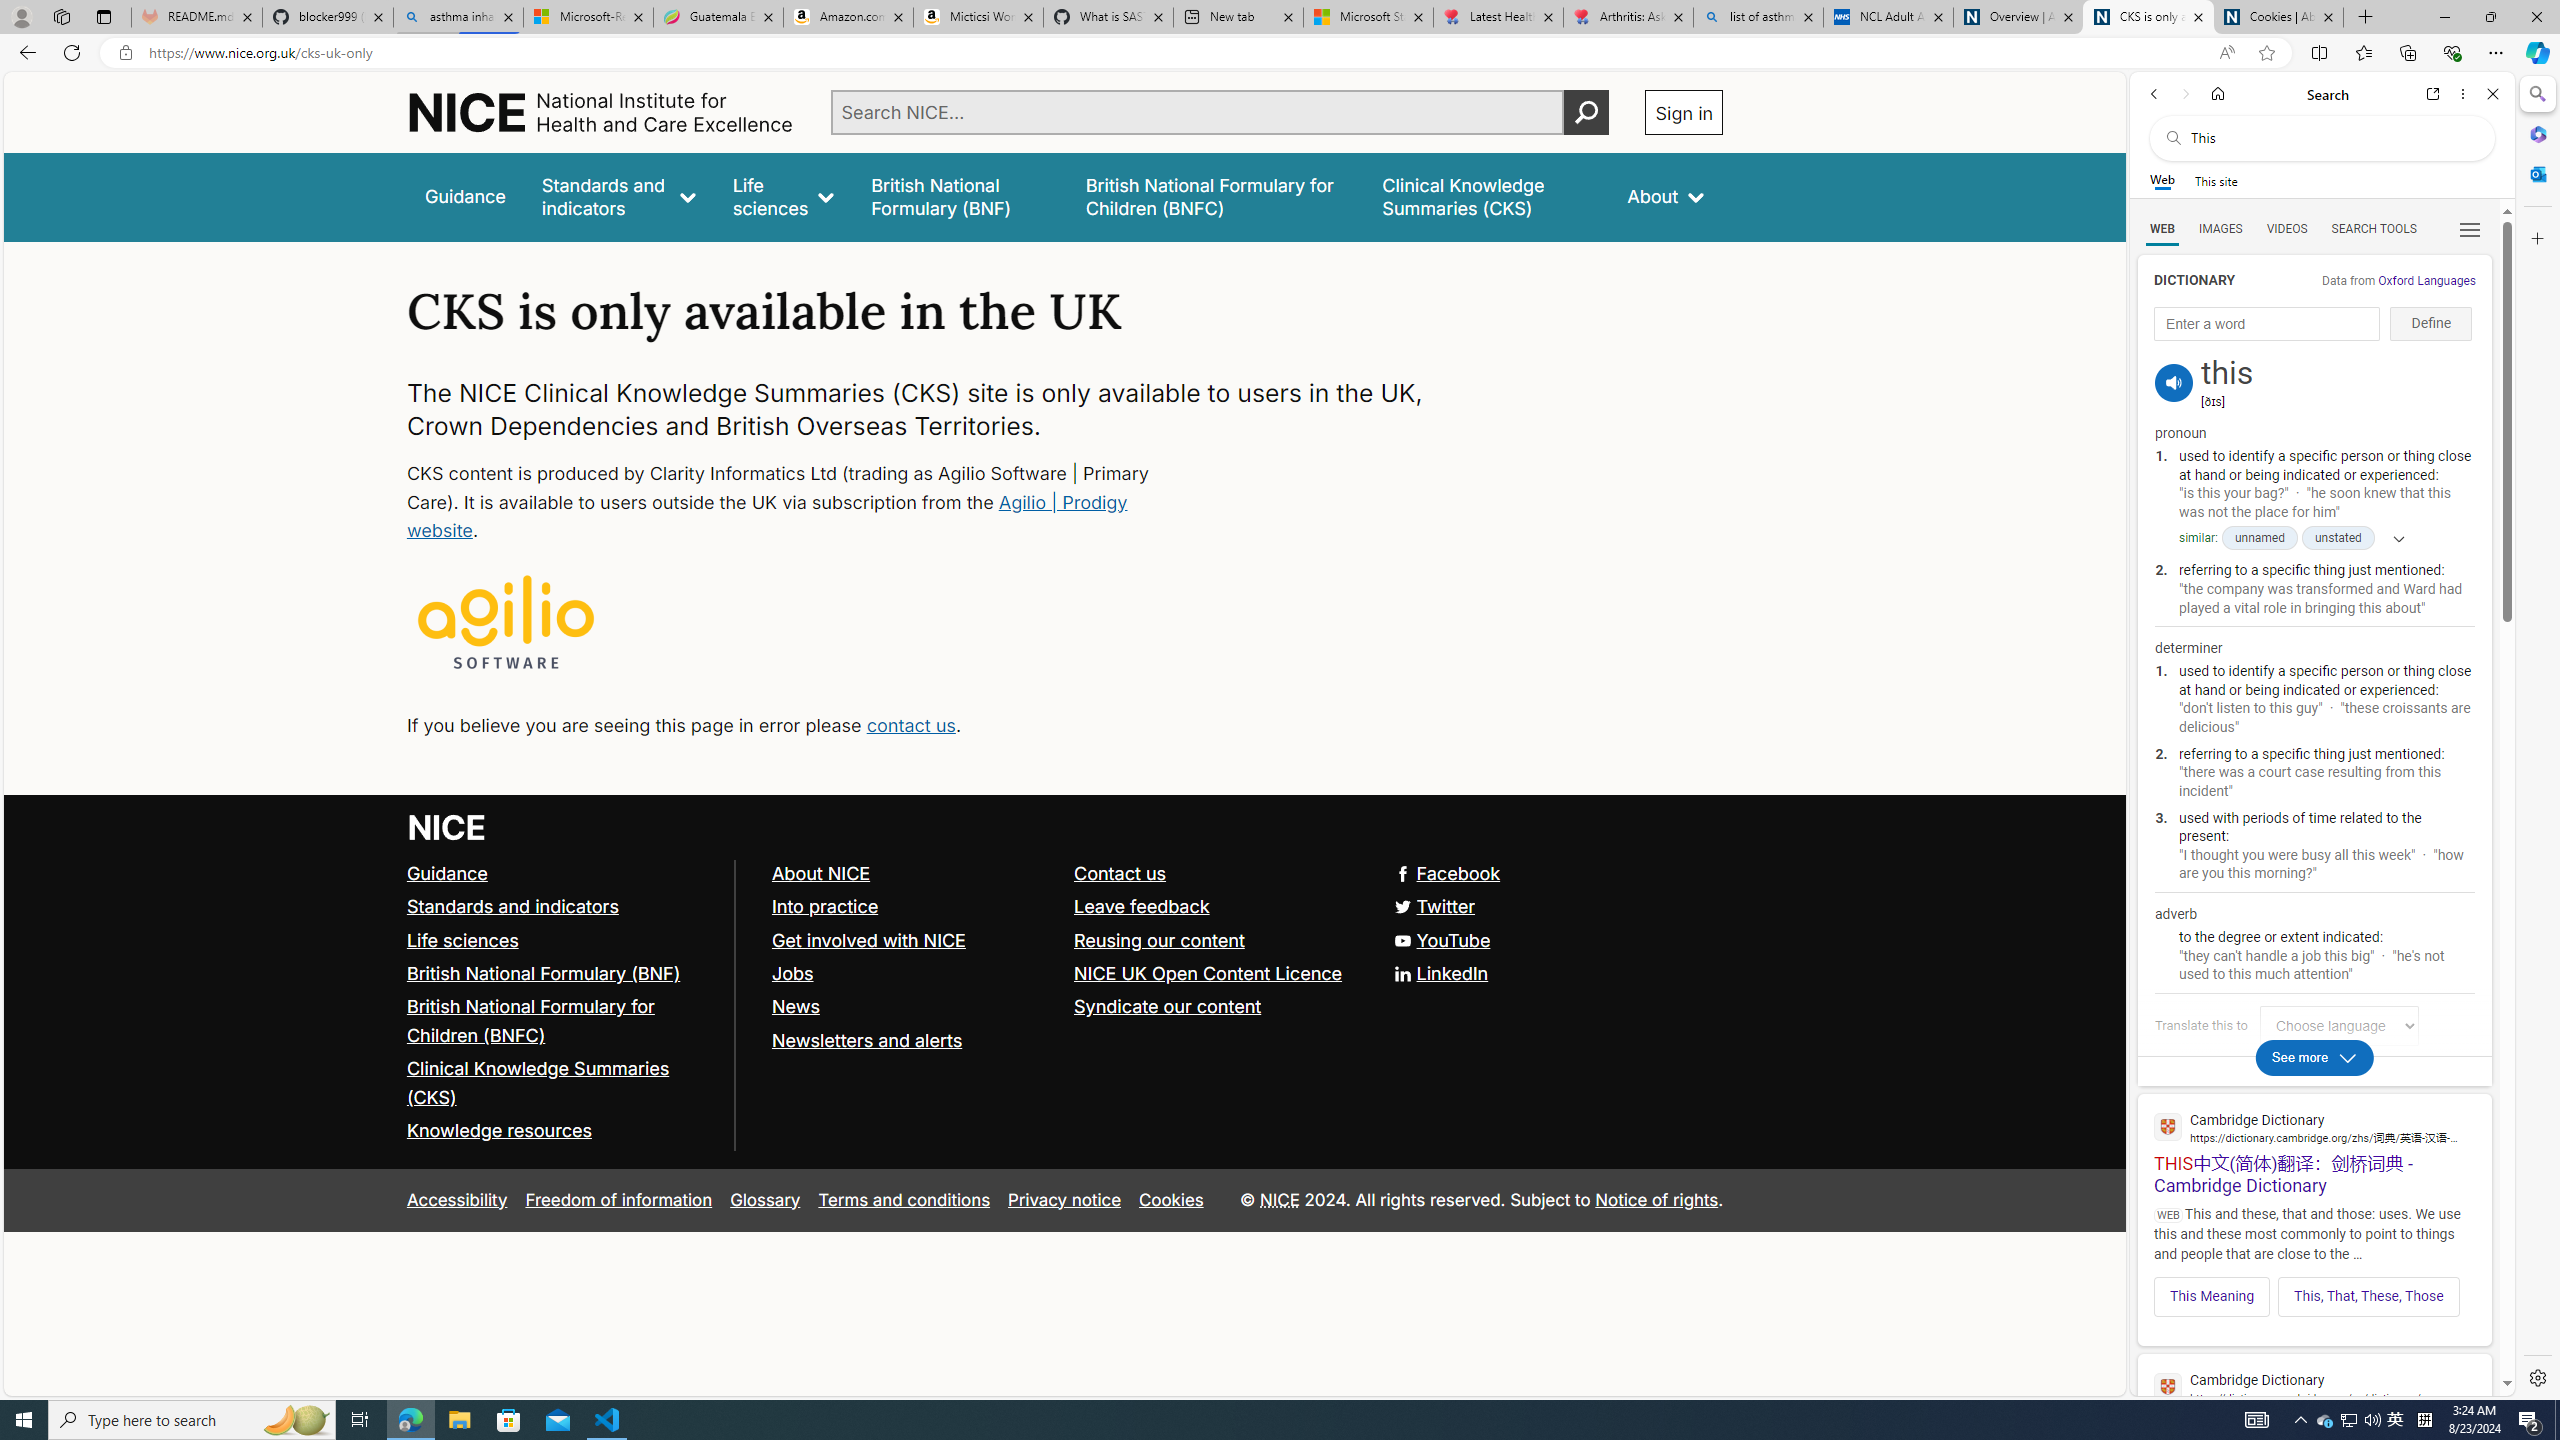  I want to click on British National Formulary for Children (BNFC), so click(531, 1020).